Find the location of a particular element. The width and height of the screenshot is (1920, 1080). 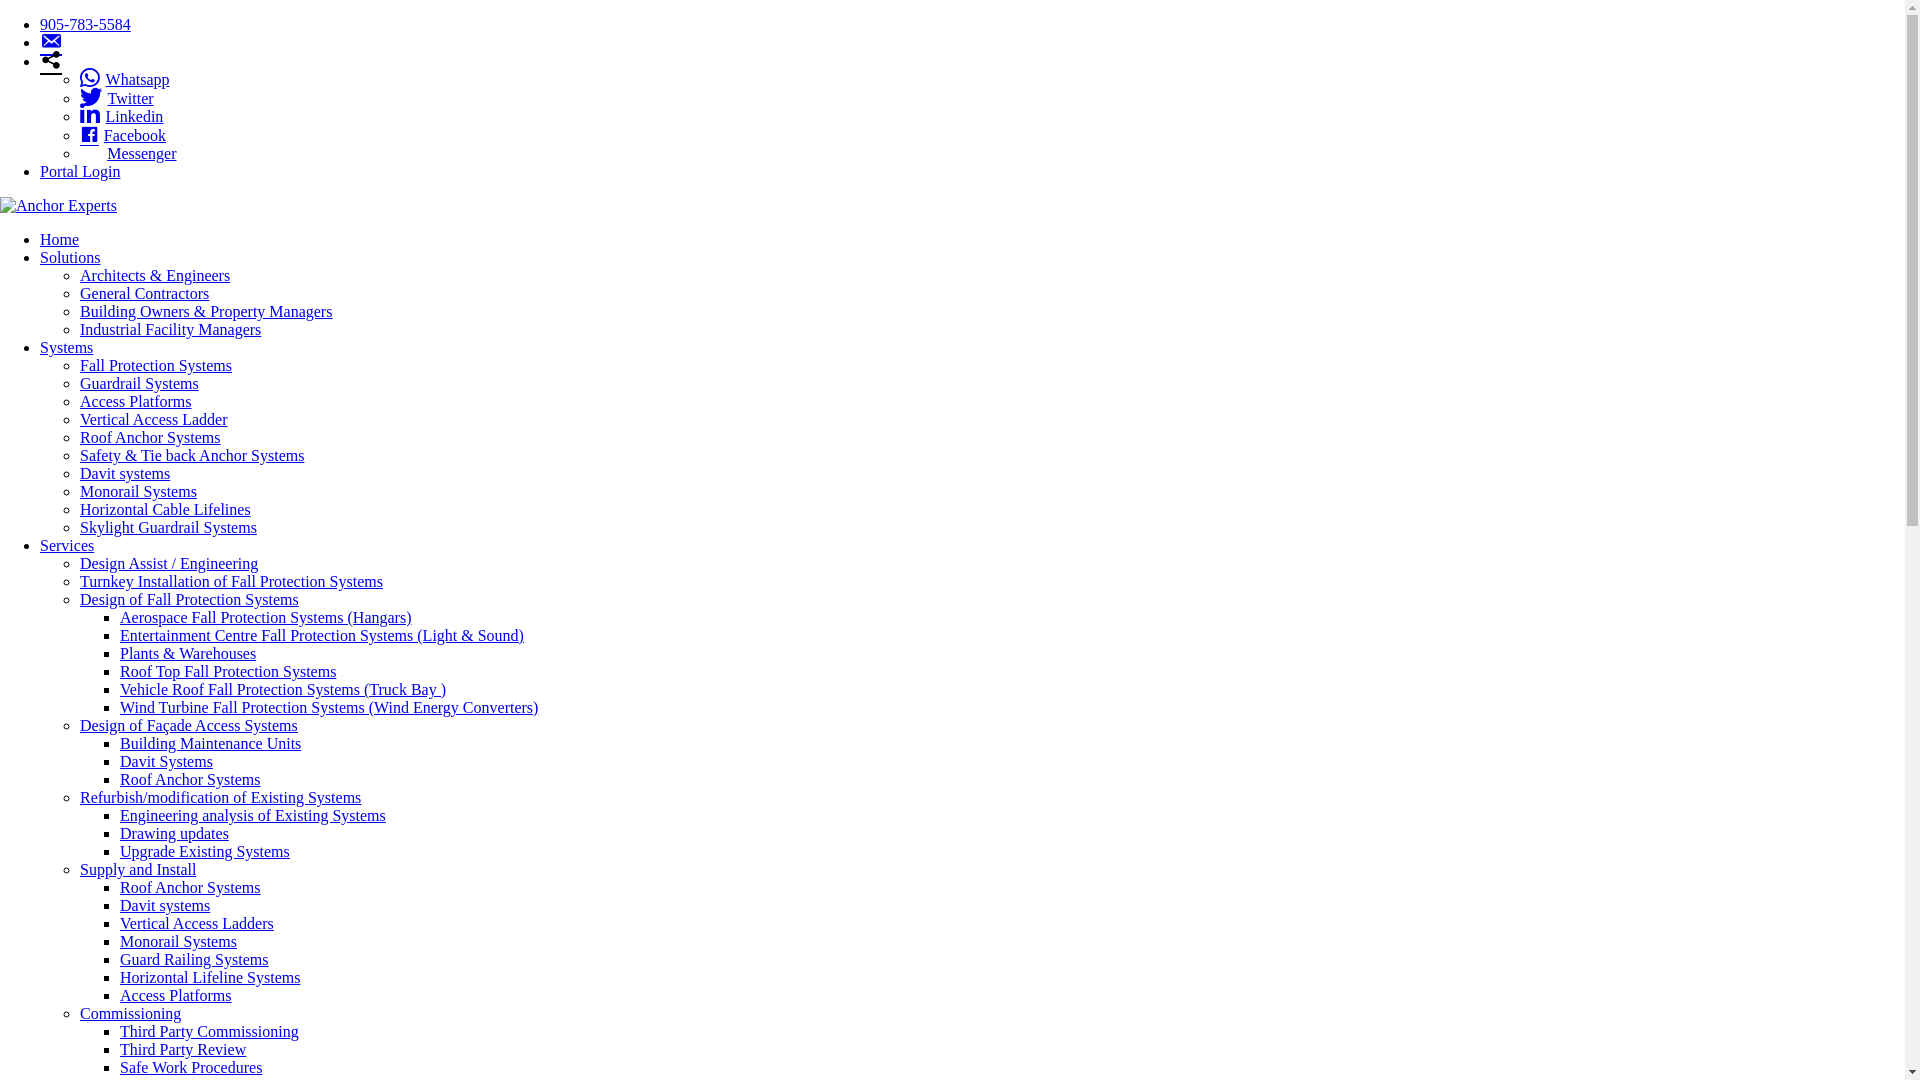

Twitter is located at coordinates (117, 98).